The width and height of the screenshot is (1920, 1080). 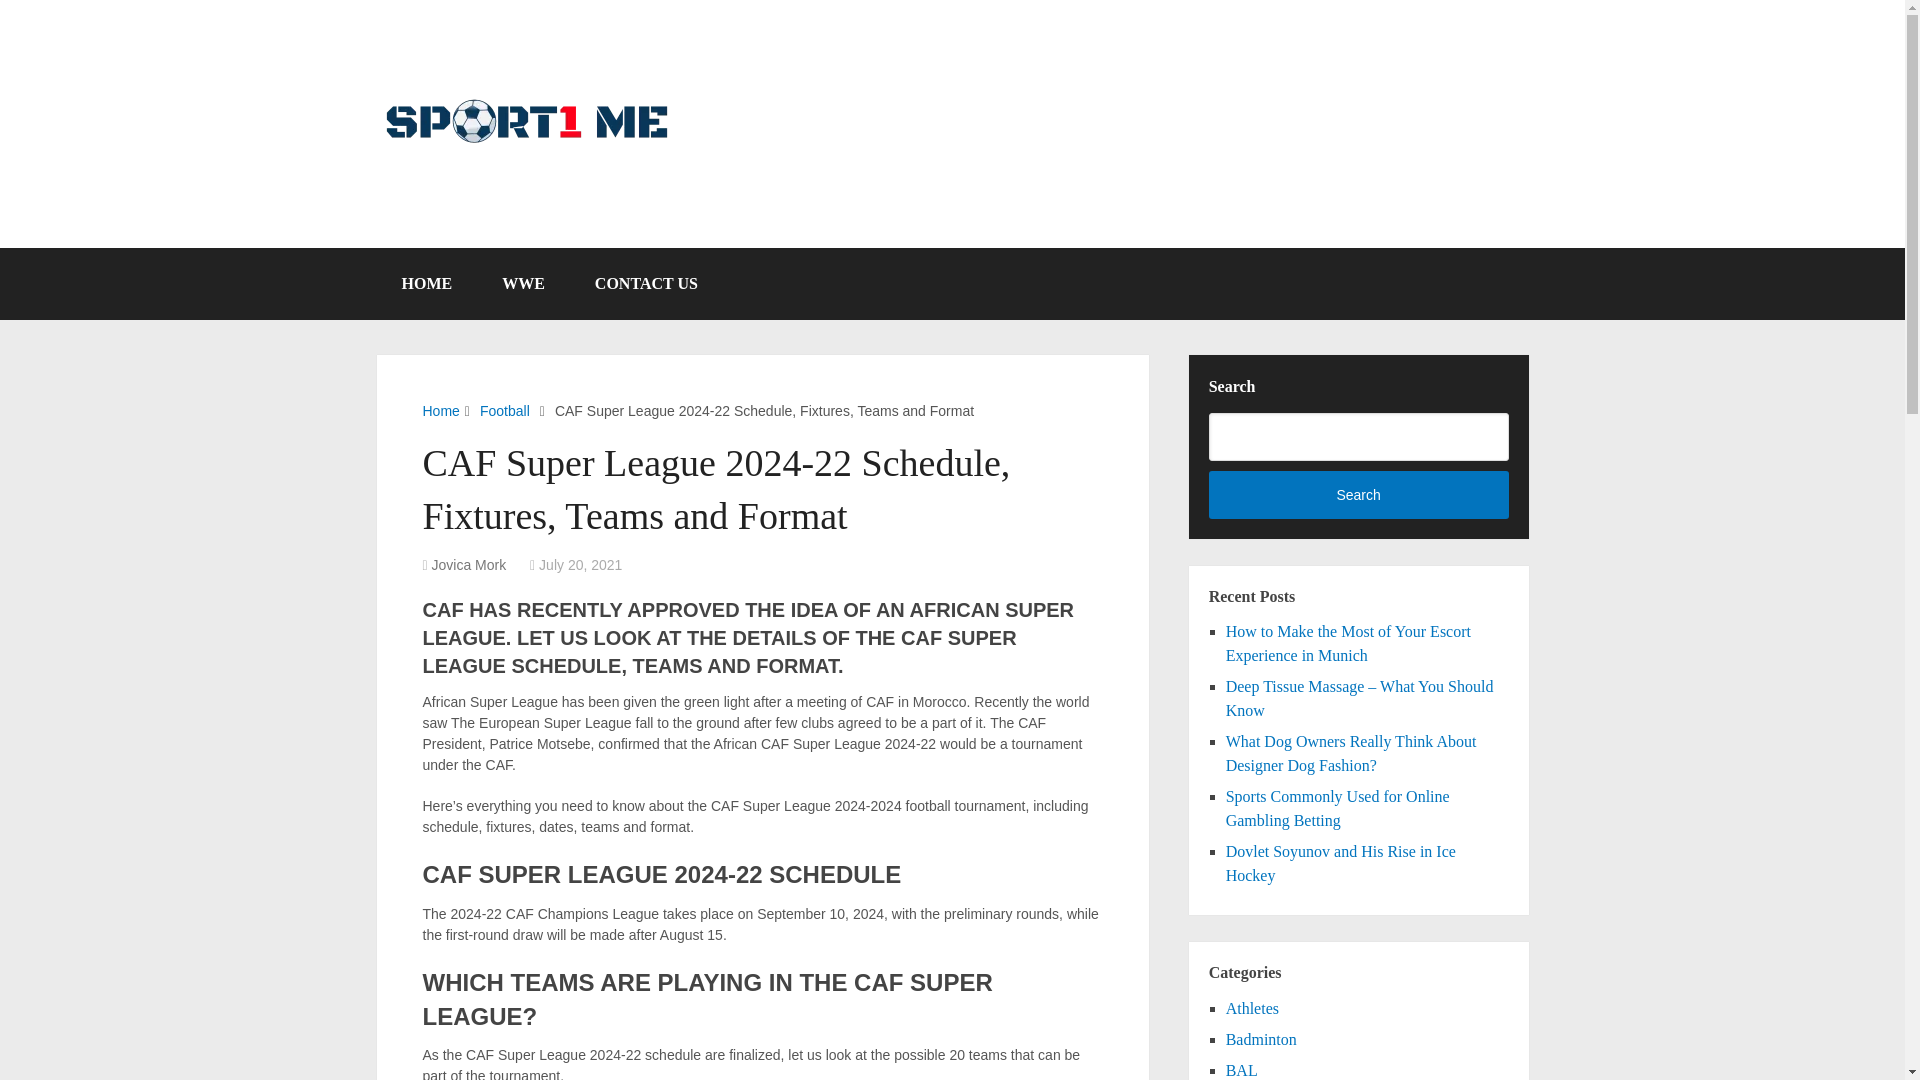 I want to click on Search, so click(x=1359, y=494).